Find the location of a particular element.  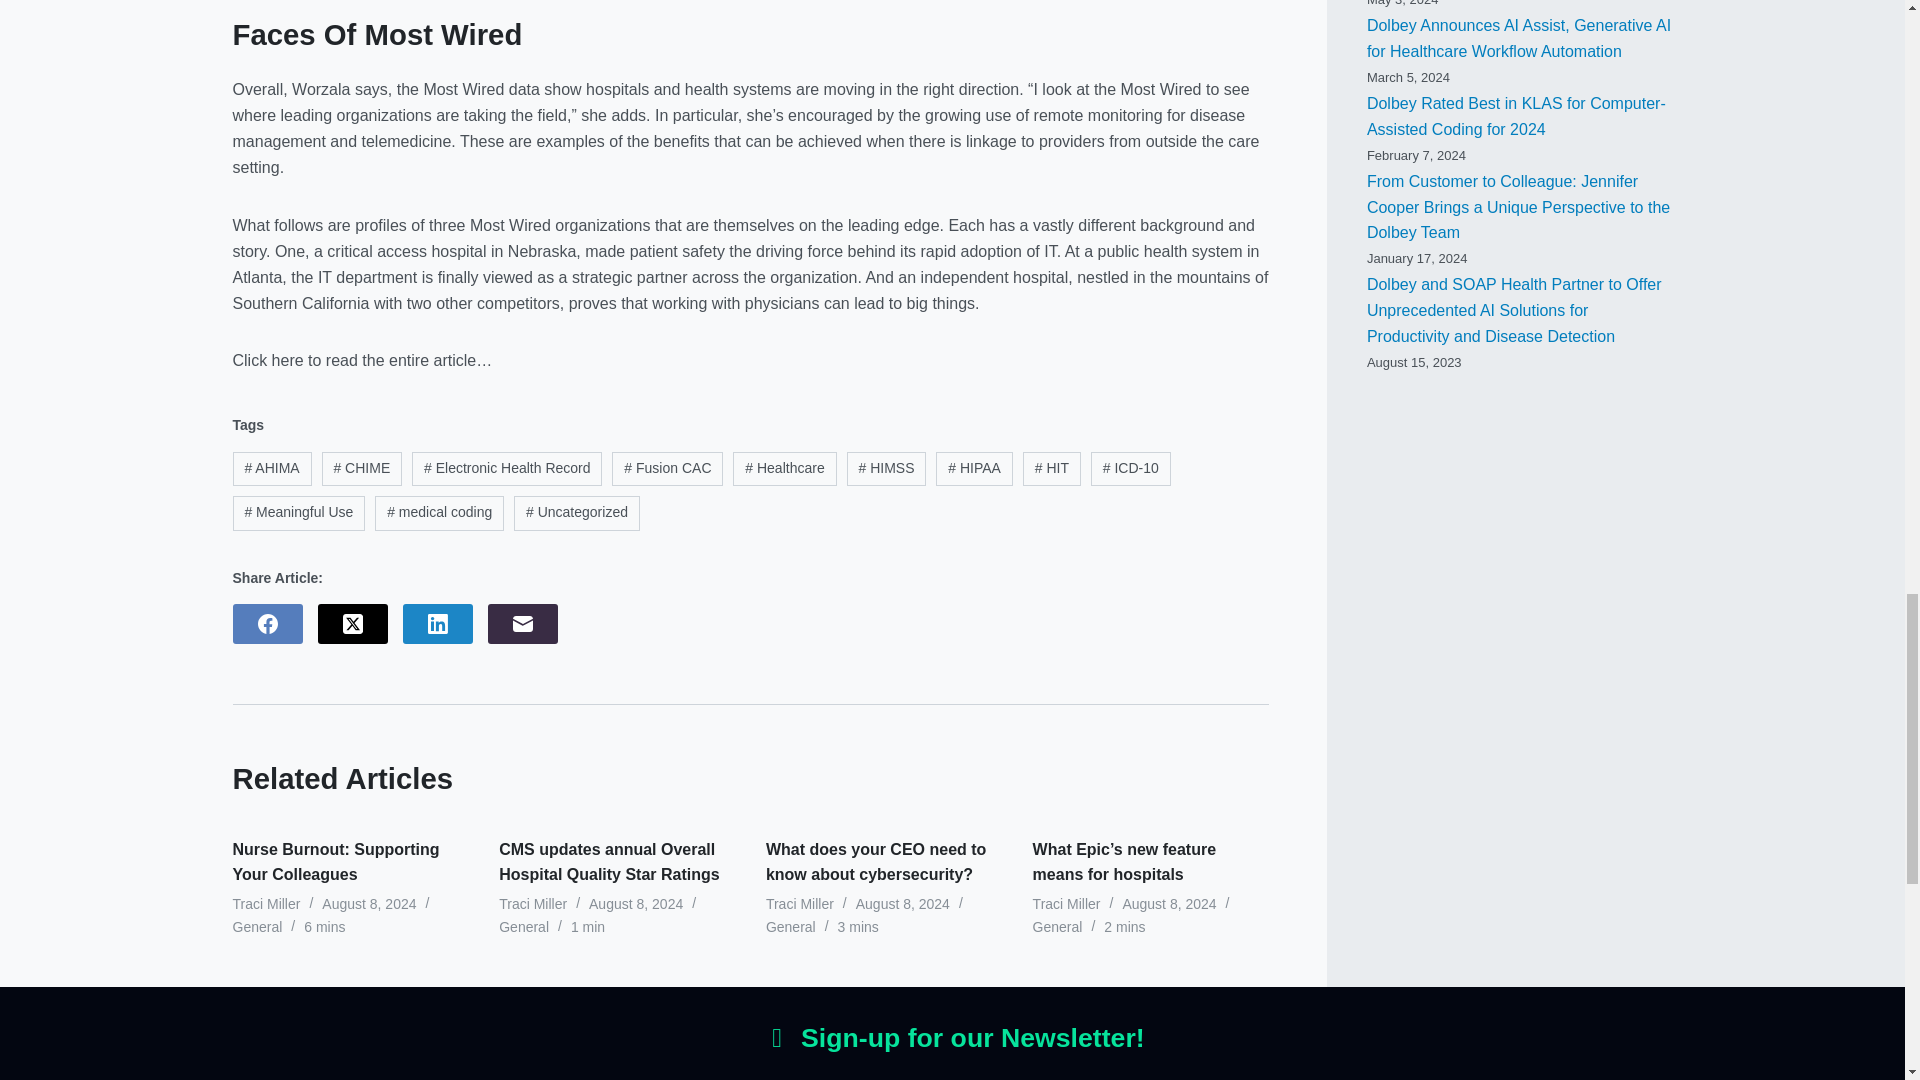

Posts by Traci Miller is located at coordinates (532, 904).